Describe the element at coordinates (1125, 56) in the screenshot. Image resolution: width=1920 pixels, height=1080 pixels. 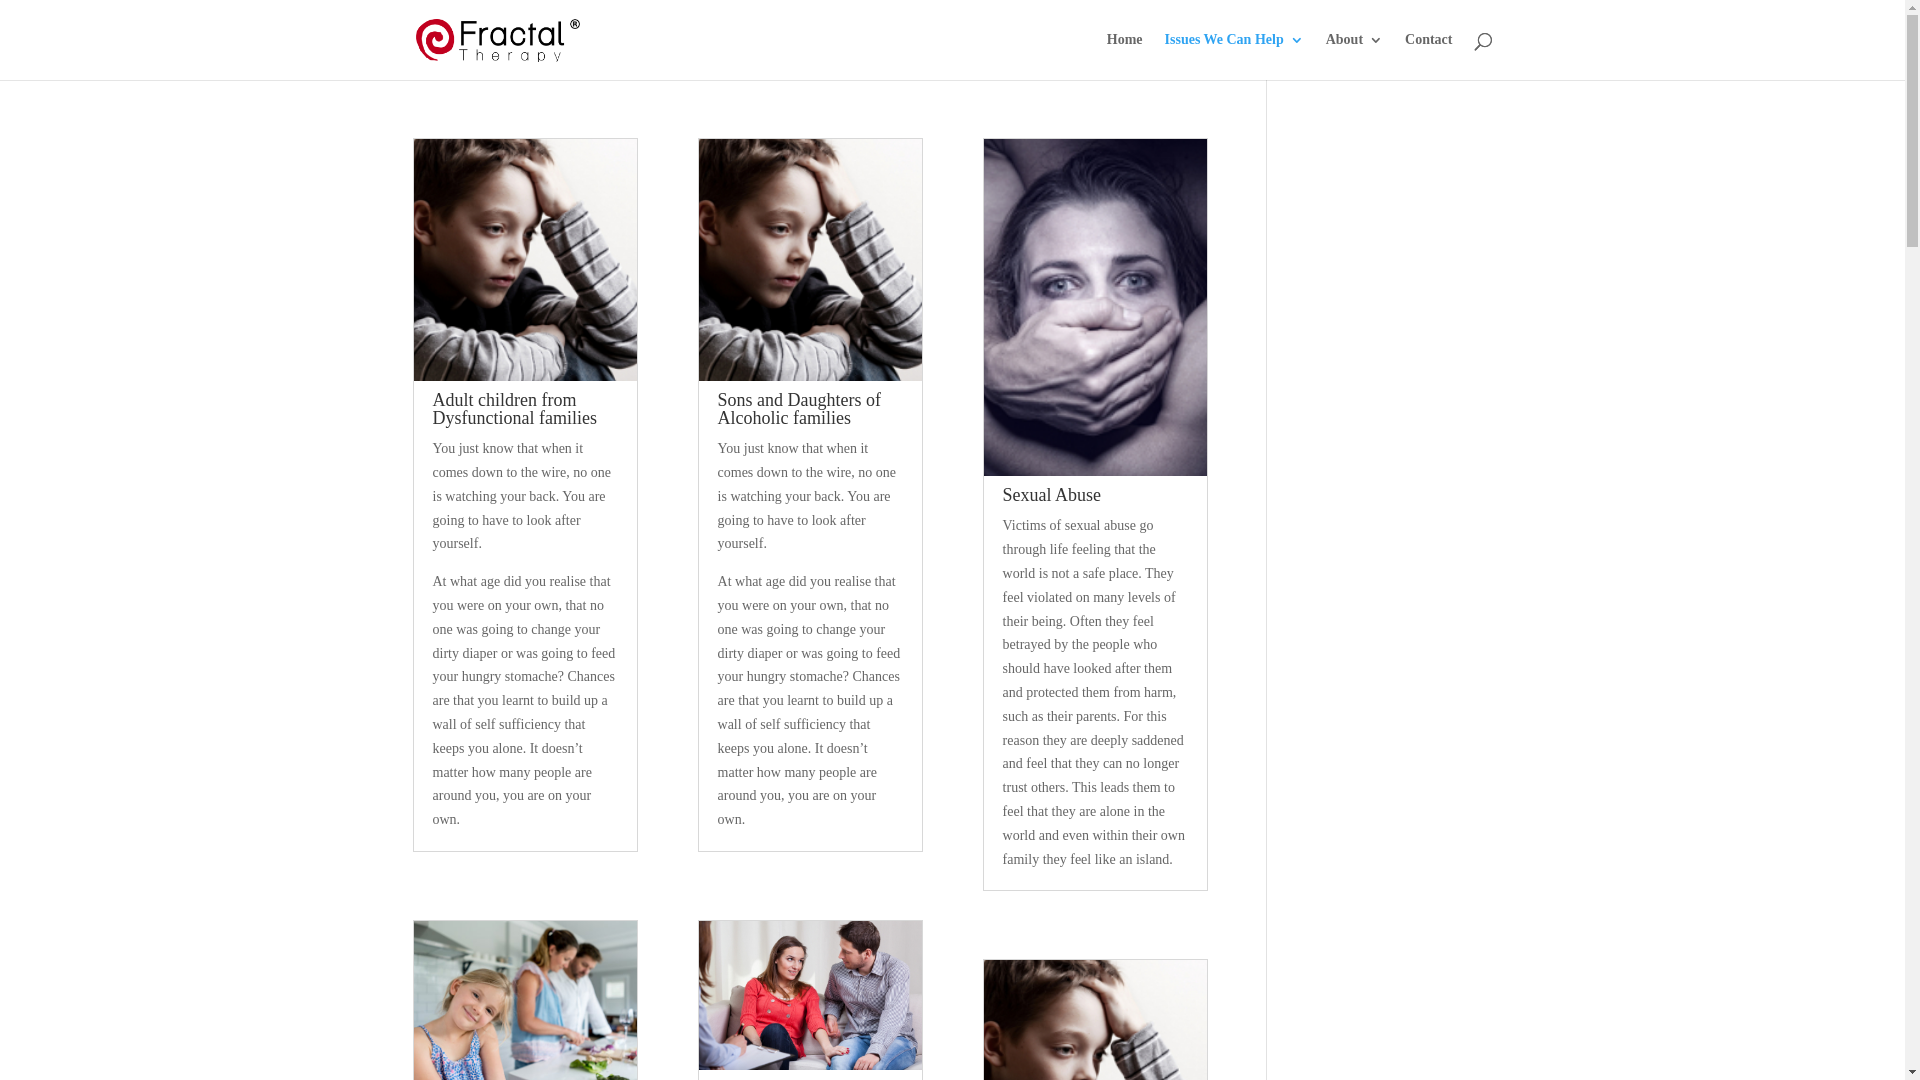
I see `Home` at that location.